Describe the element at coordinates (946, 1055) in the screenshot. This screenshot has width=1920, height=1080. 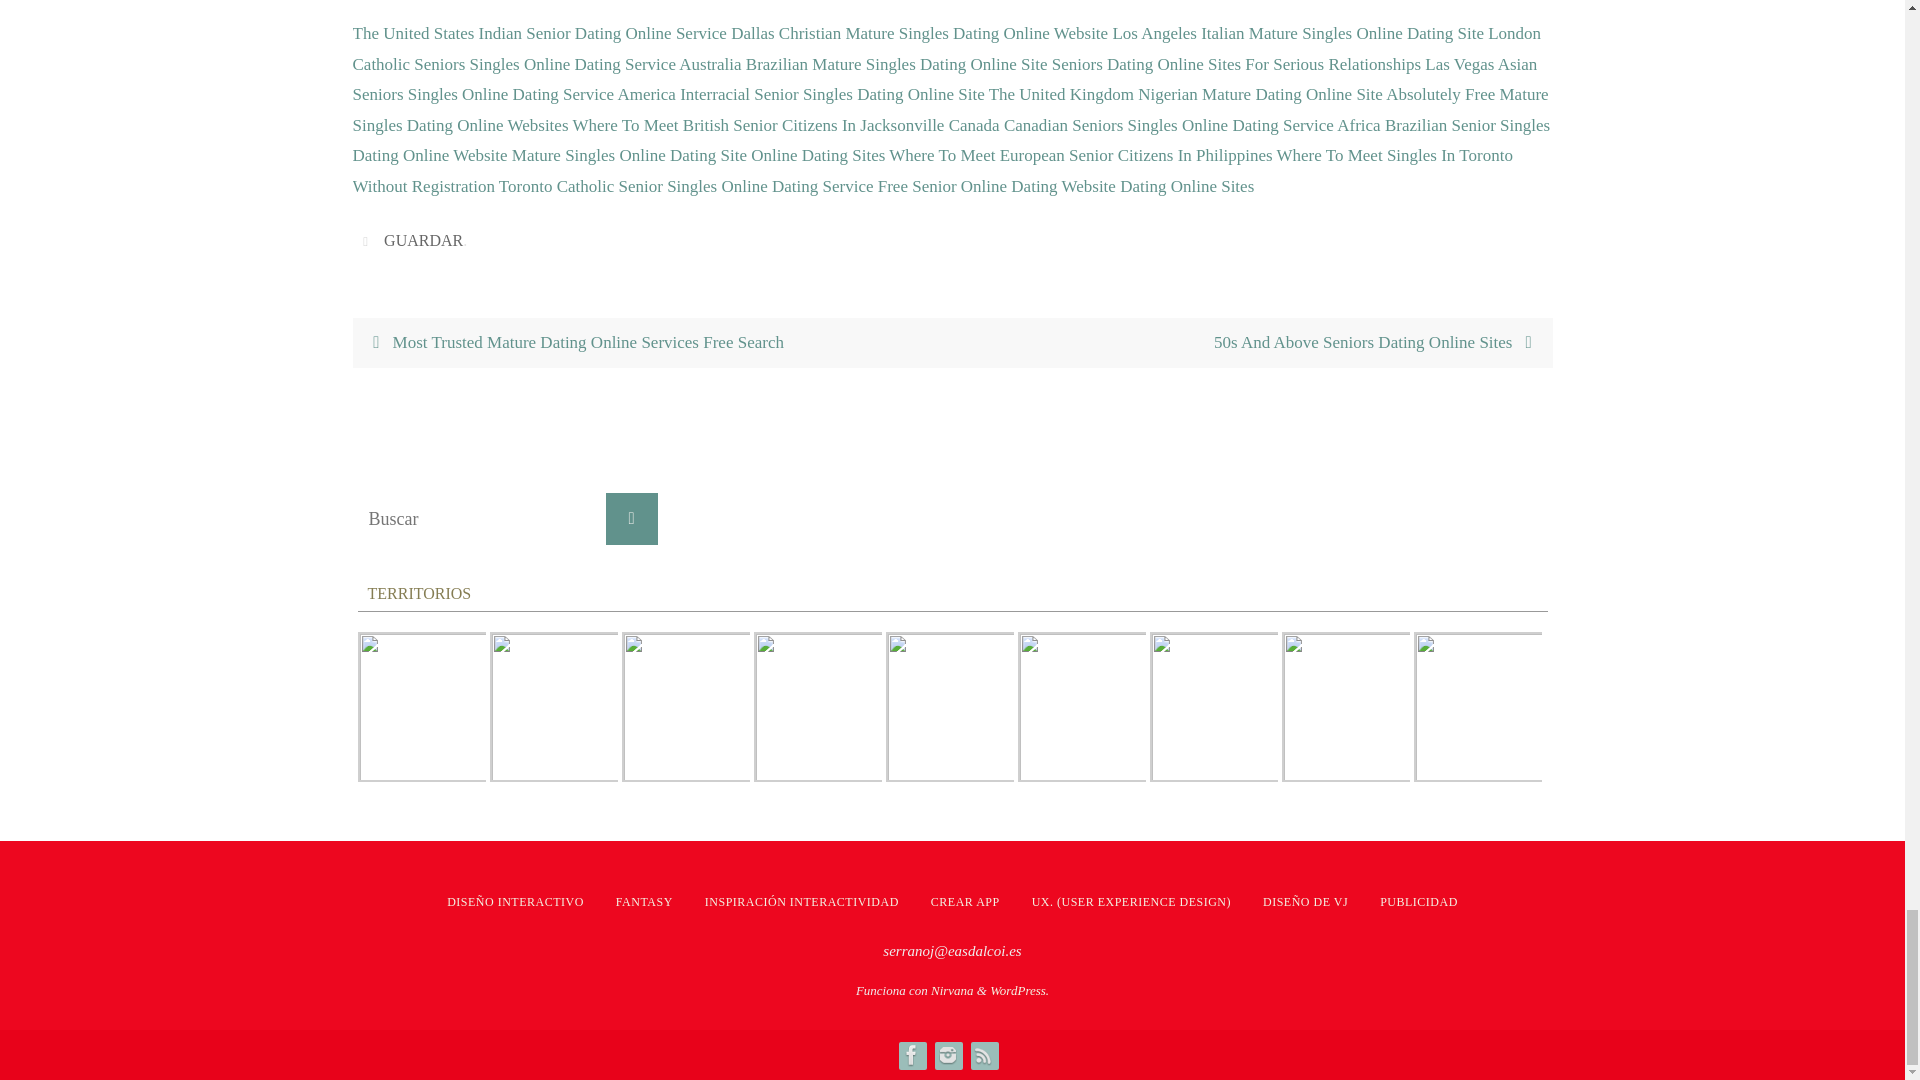
I see `Instagram` at that location.